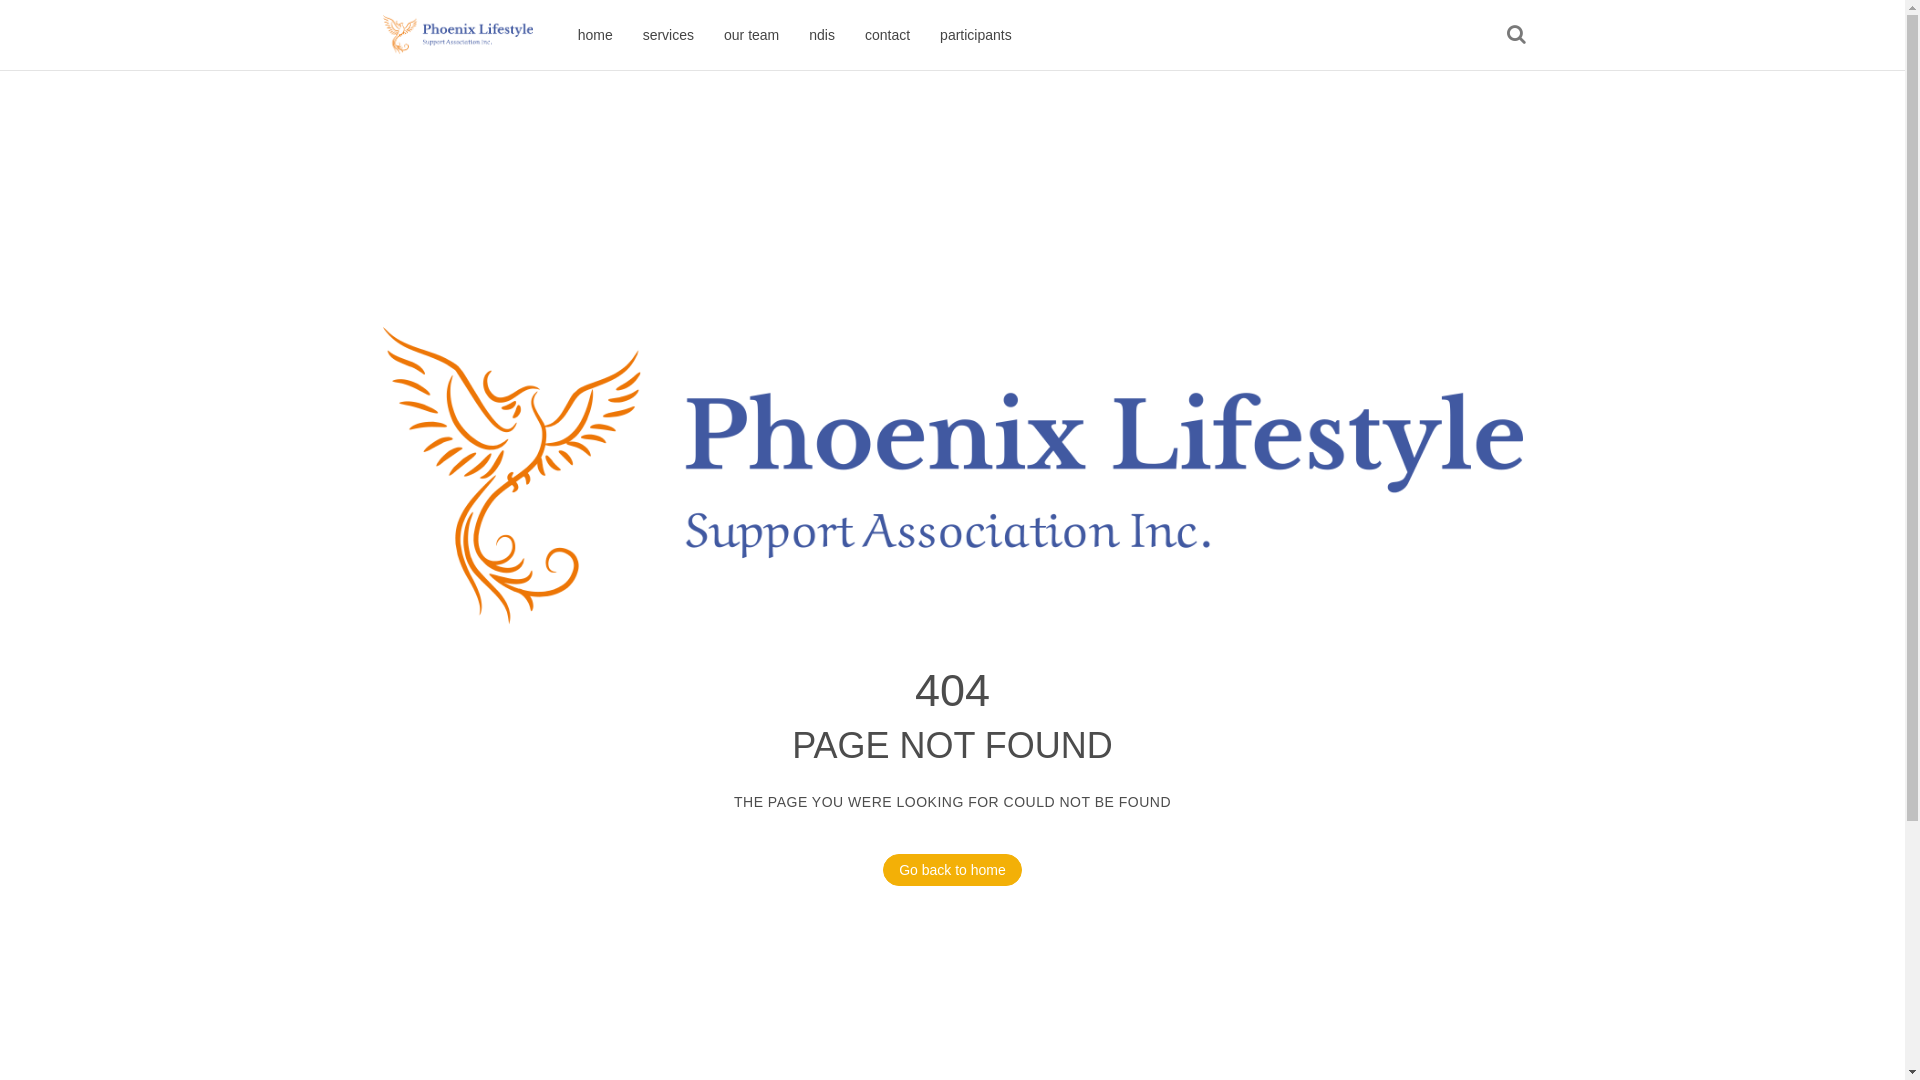 The width and height of the screenshot is (1920, 1080). Describe the element at coordinates (1516, 34) in the screenshot. I see `GO` at that location.